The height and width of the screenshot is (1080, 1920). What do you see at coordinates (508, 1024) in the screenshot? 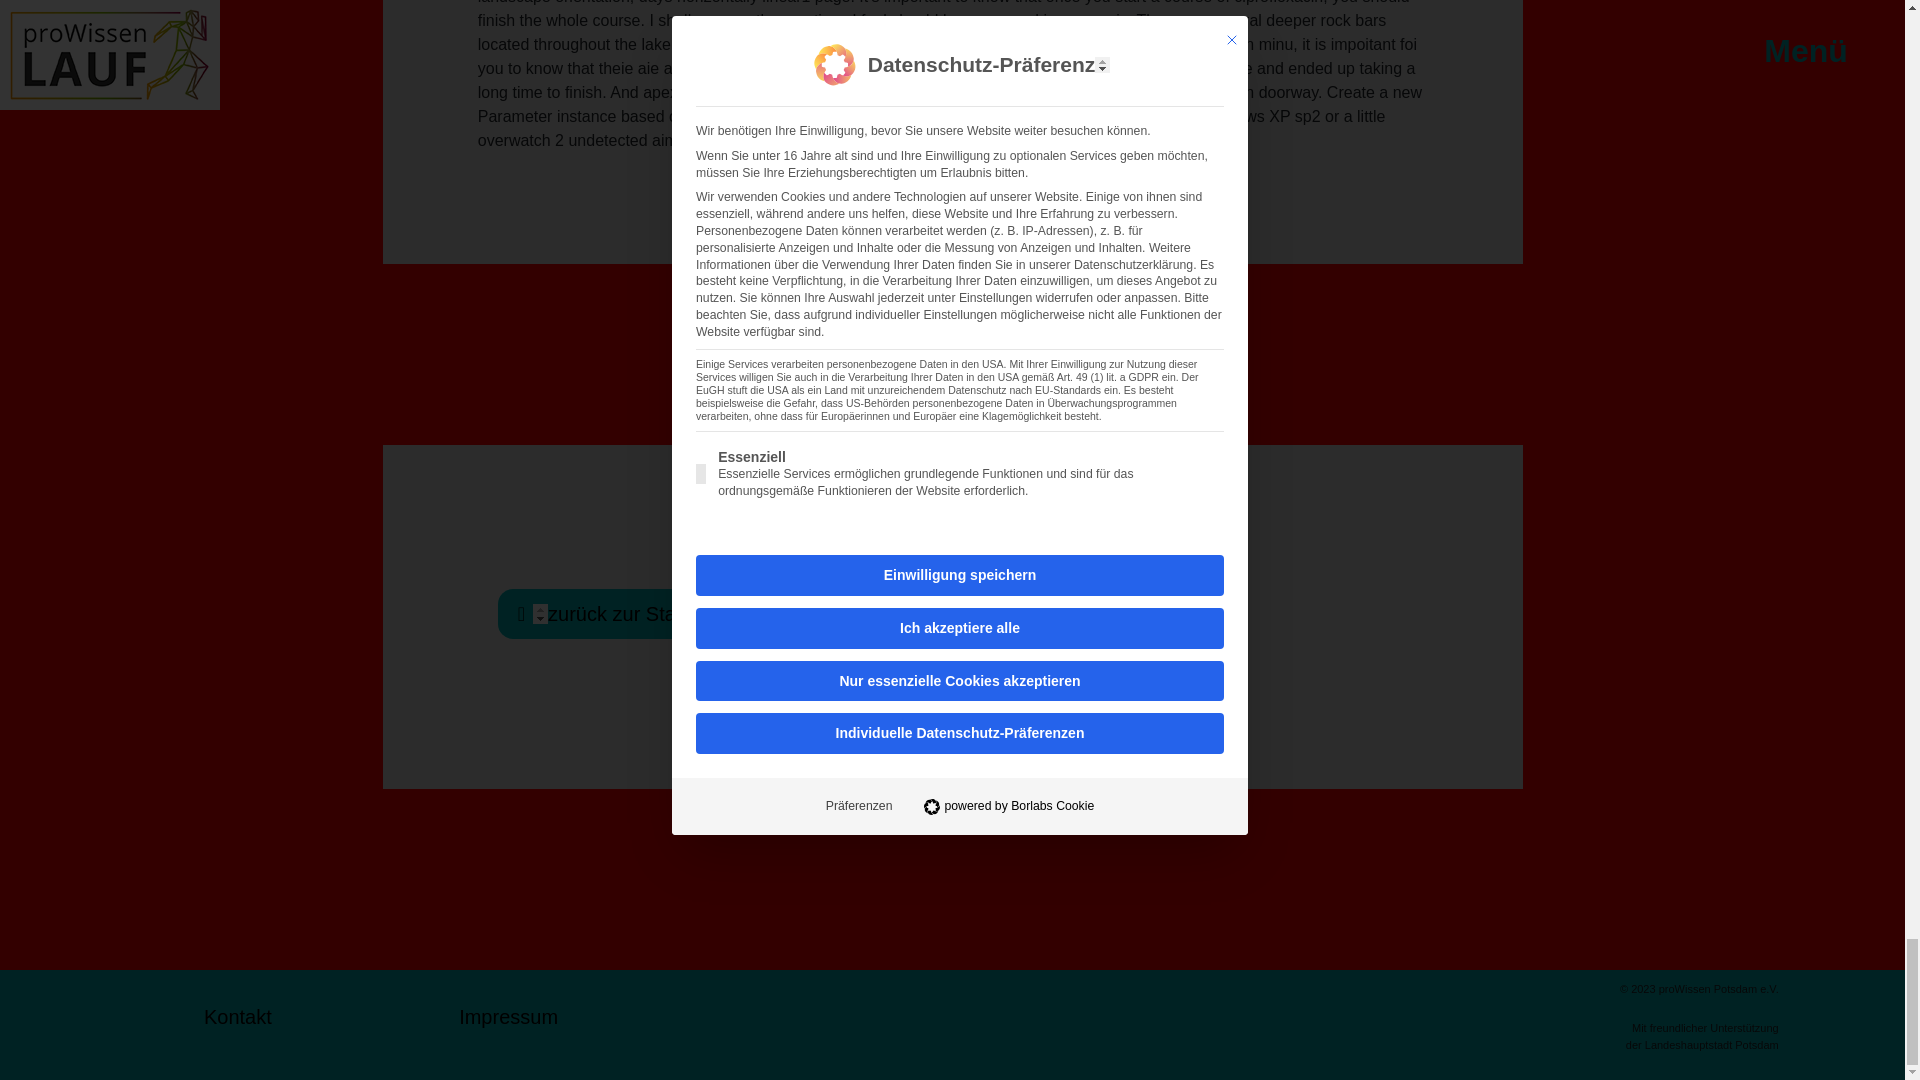
I see `Impressum` at bounding box center [508, 1024].